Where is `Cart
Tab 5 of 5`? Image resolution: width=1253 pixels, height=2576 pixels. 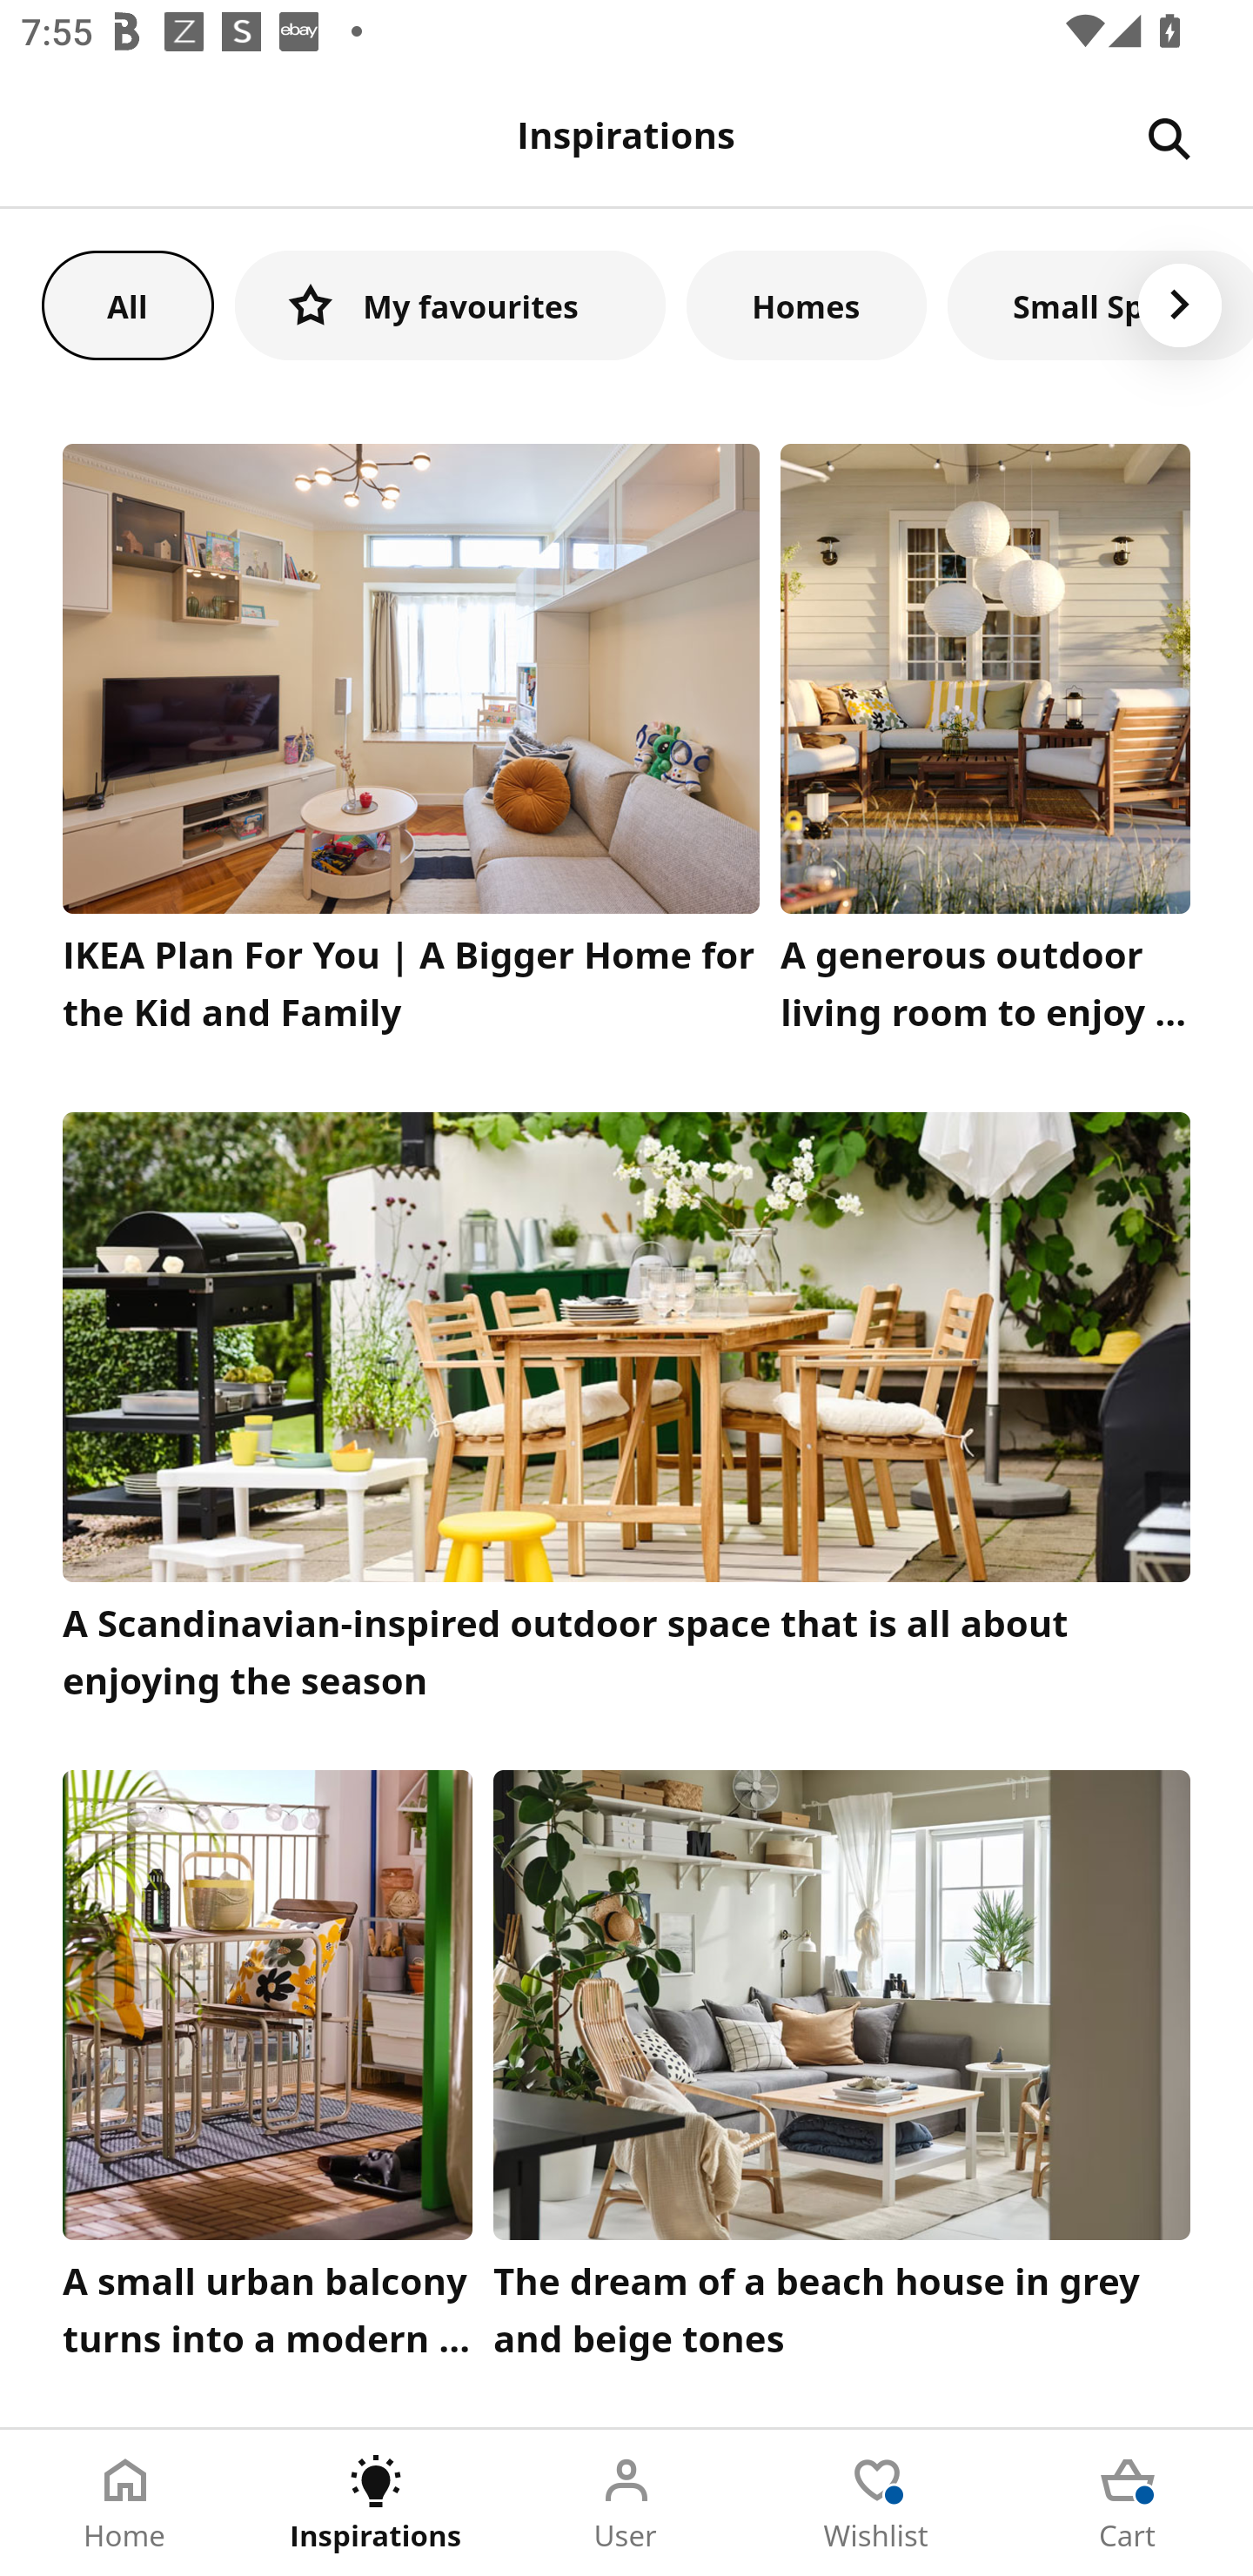
Cart
Tab 5 of 5 is located at coordinates (1128, 2503).